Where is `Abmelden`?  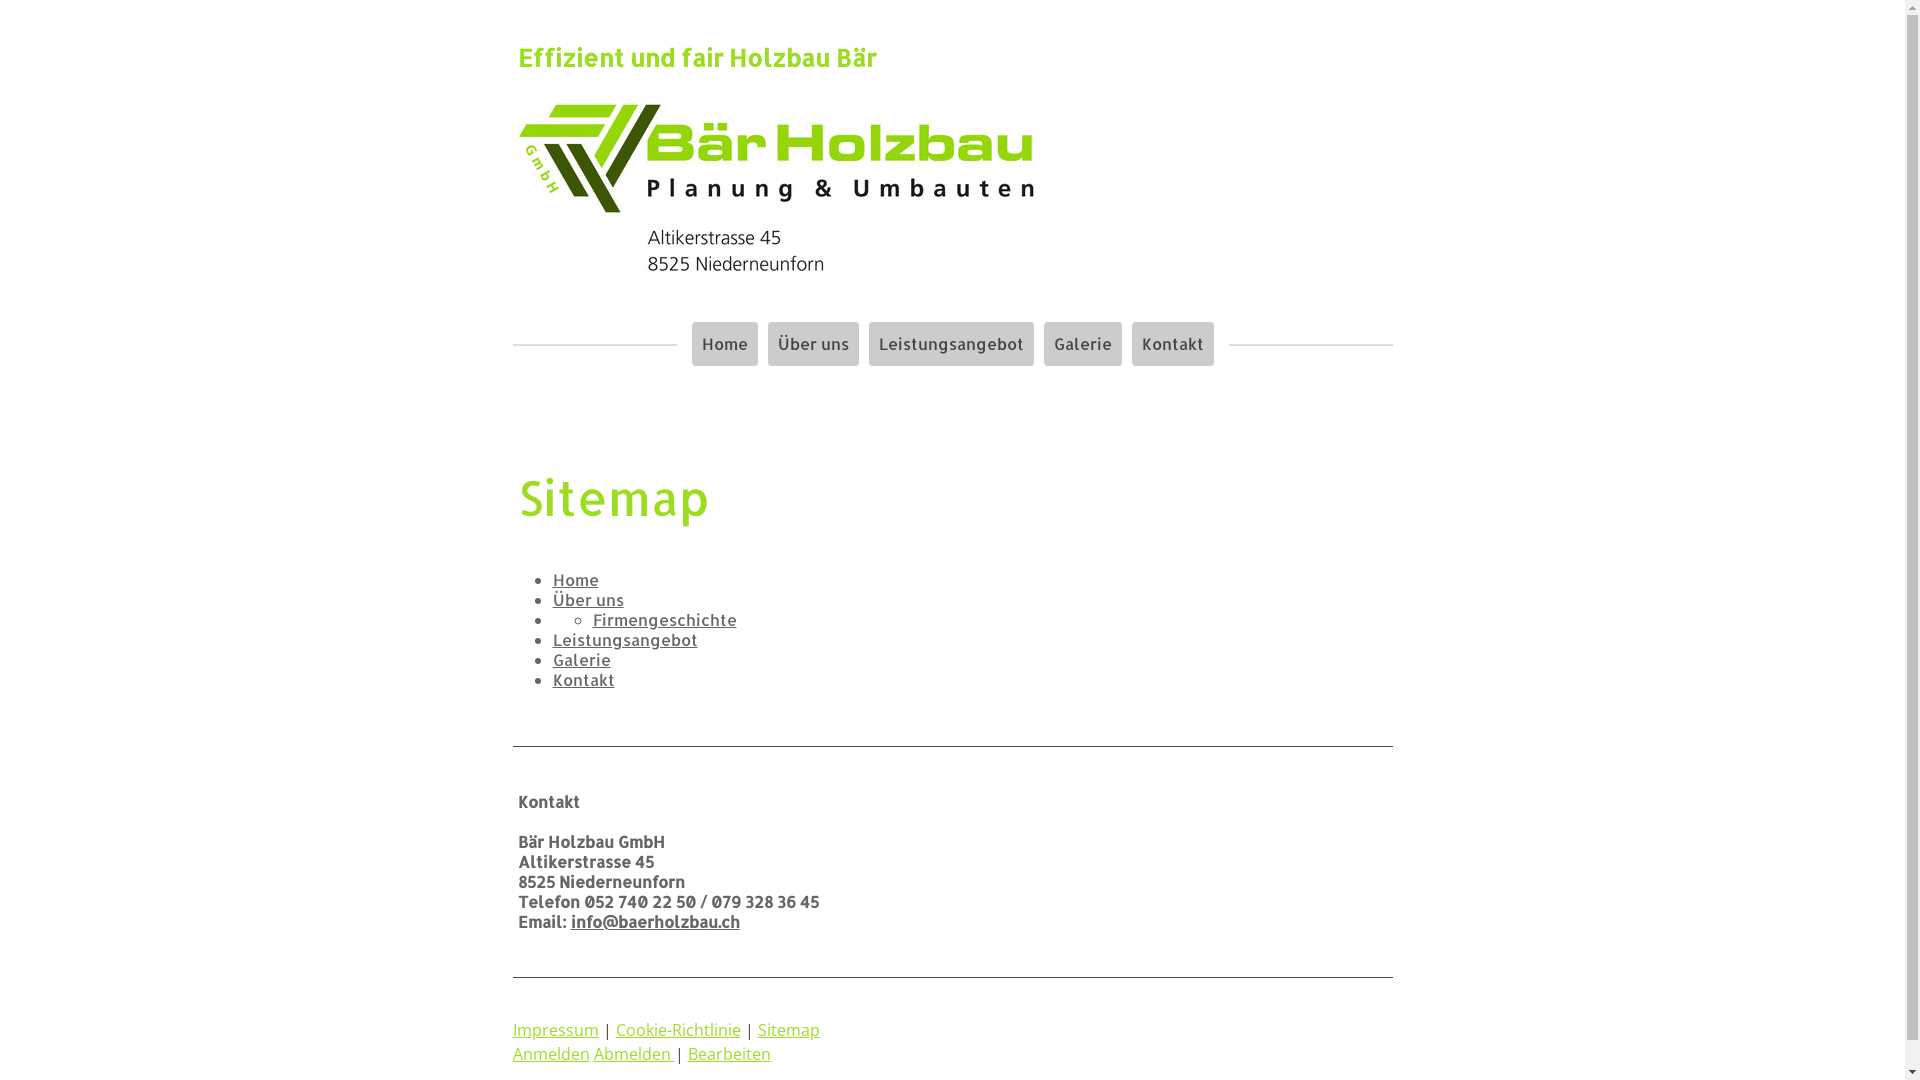
Abmelden is located at coordinates (634, 1054).